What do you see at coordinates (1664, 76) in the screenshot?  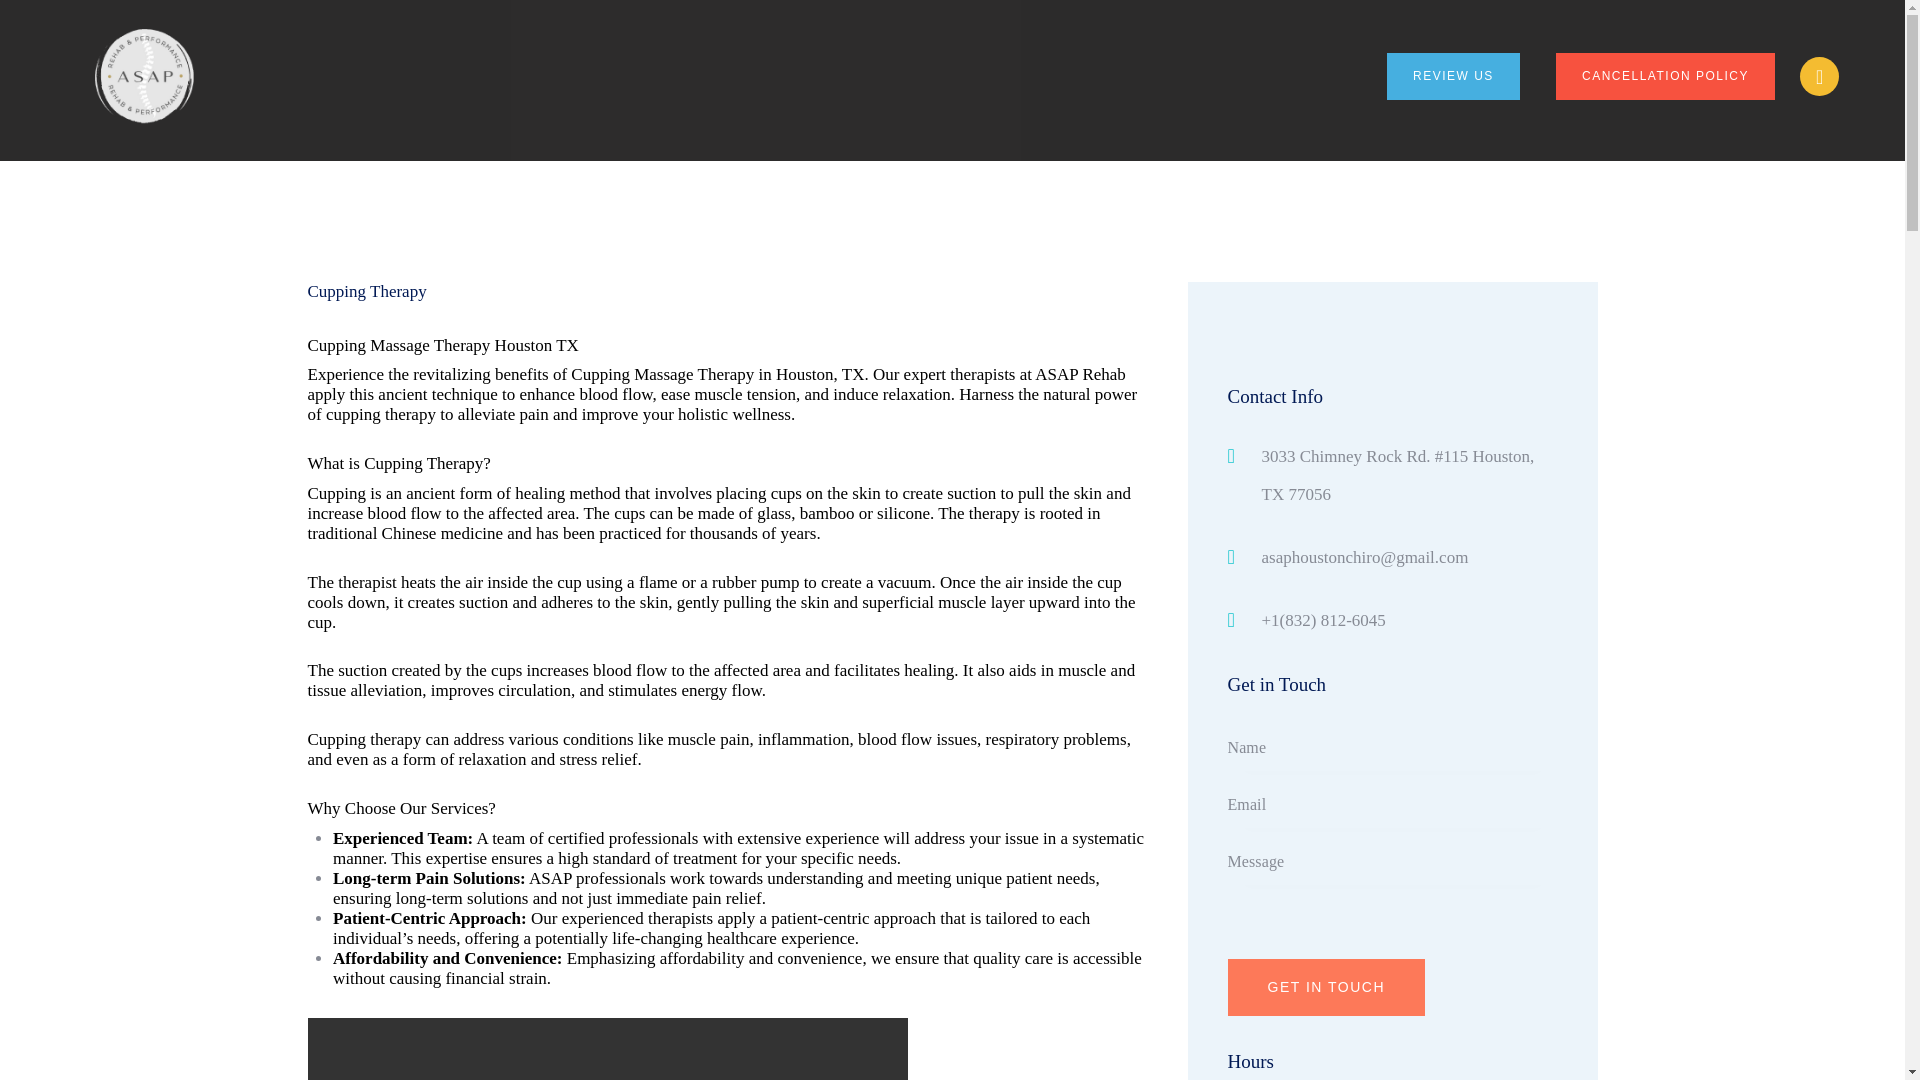 I see `CANCELLATION POLICY` at bounding box center [1664, 76].